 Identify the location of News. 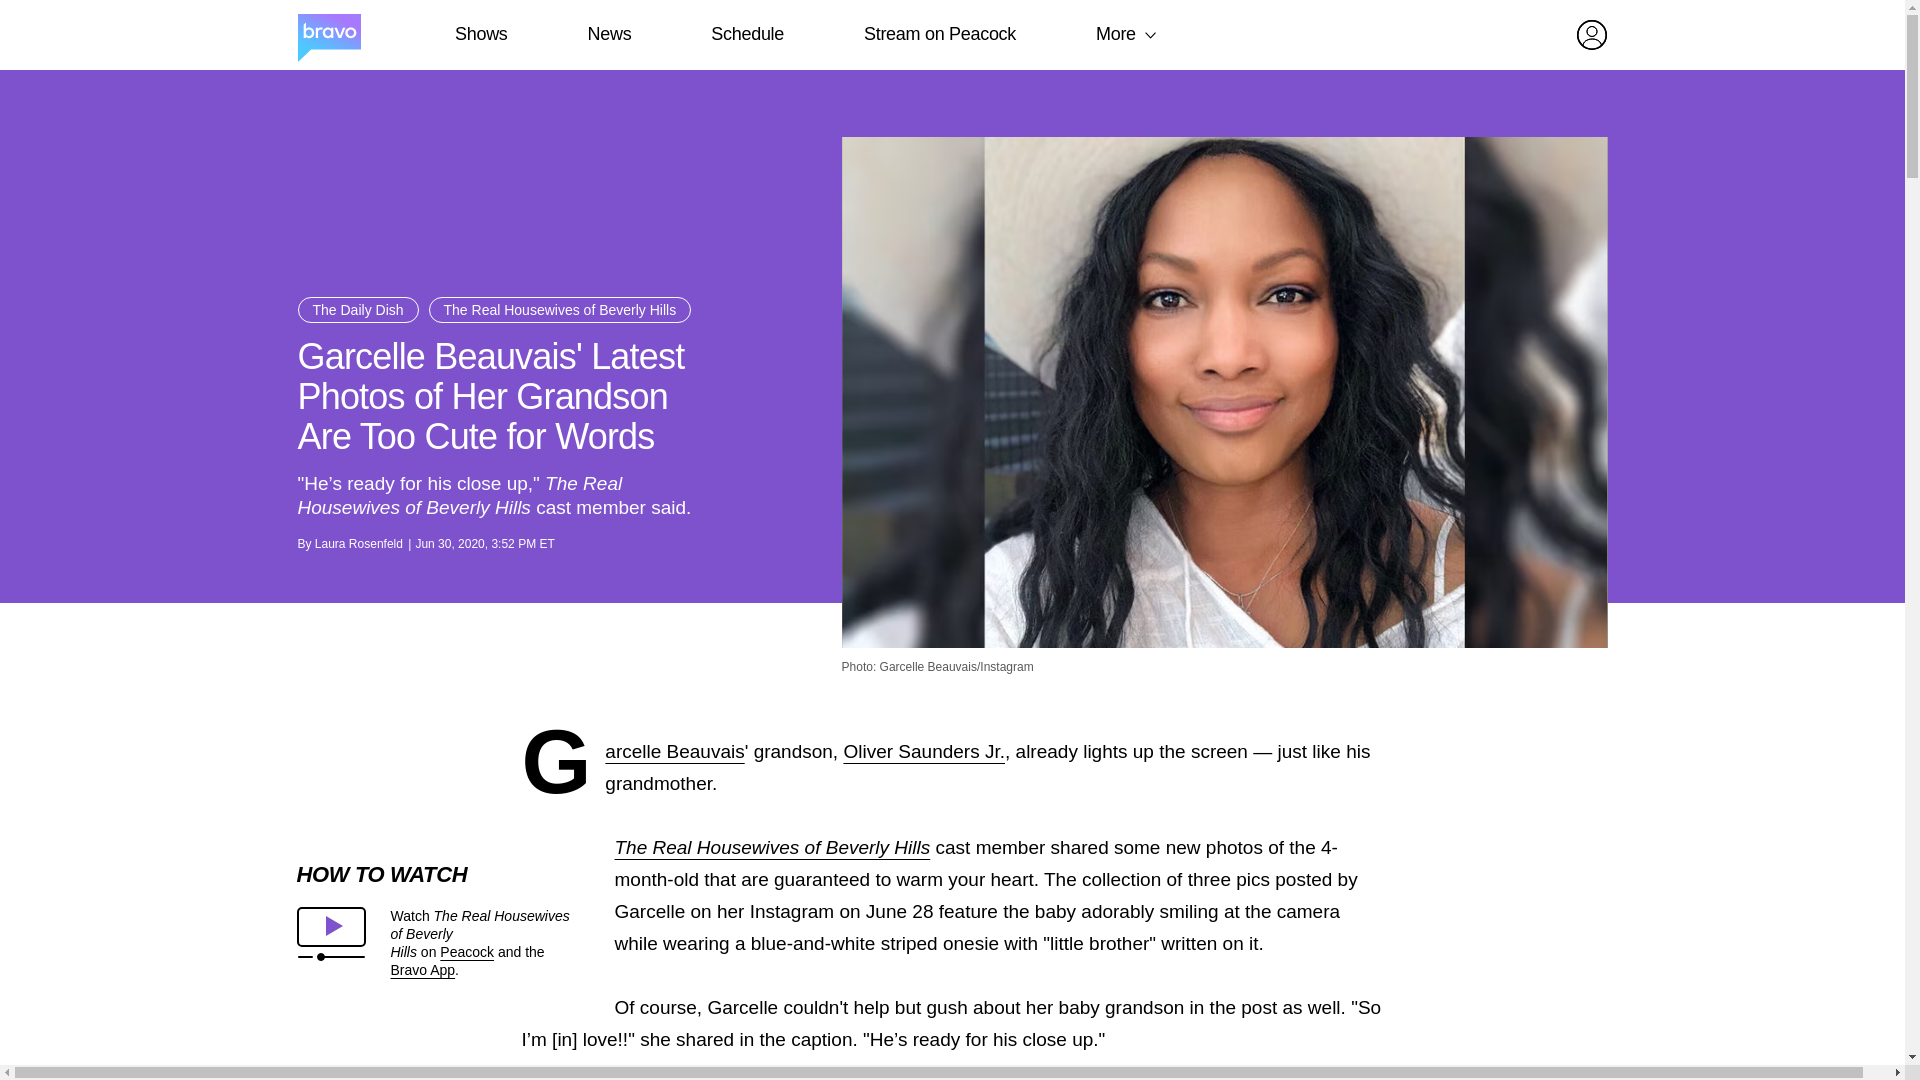
(609, 34).